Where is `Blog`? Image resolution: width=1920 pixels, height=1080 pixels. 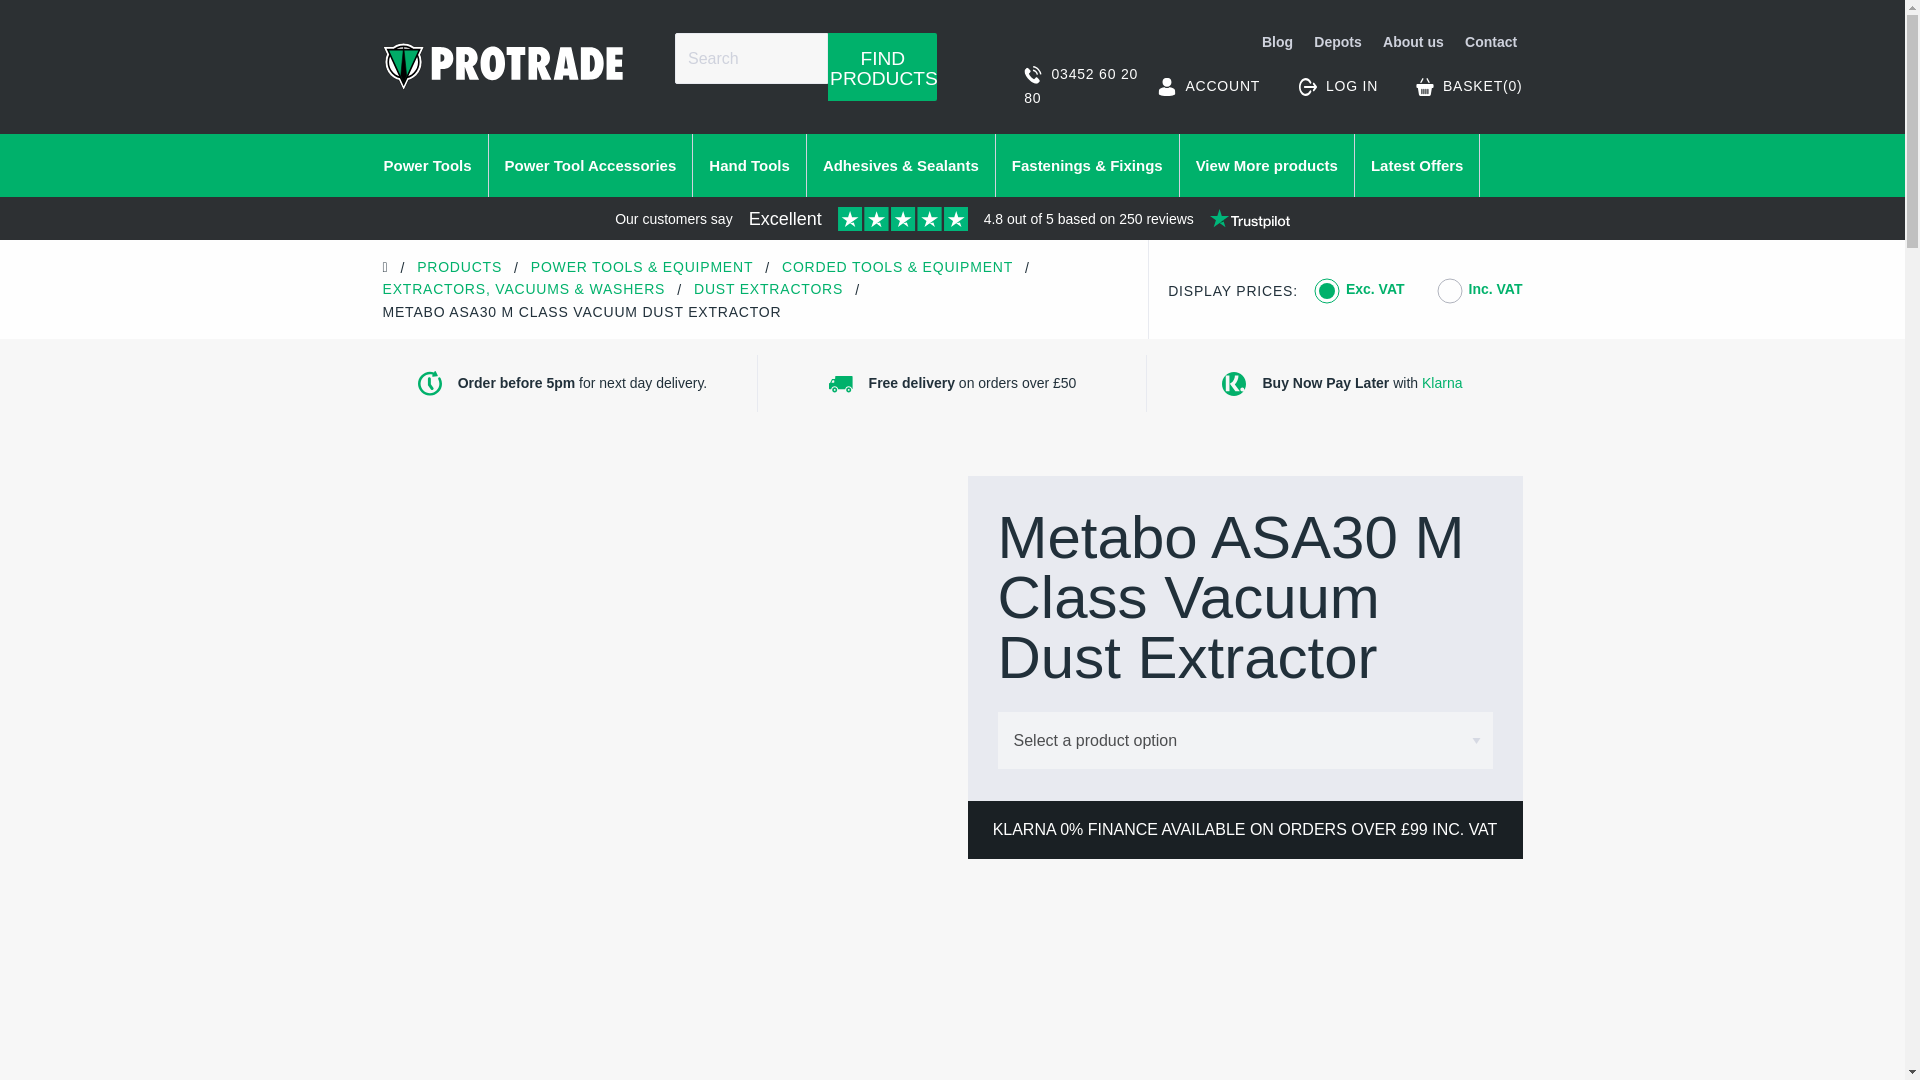 Blog is located at coordinates (1278, 44).